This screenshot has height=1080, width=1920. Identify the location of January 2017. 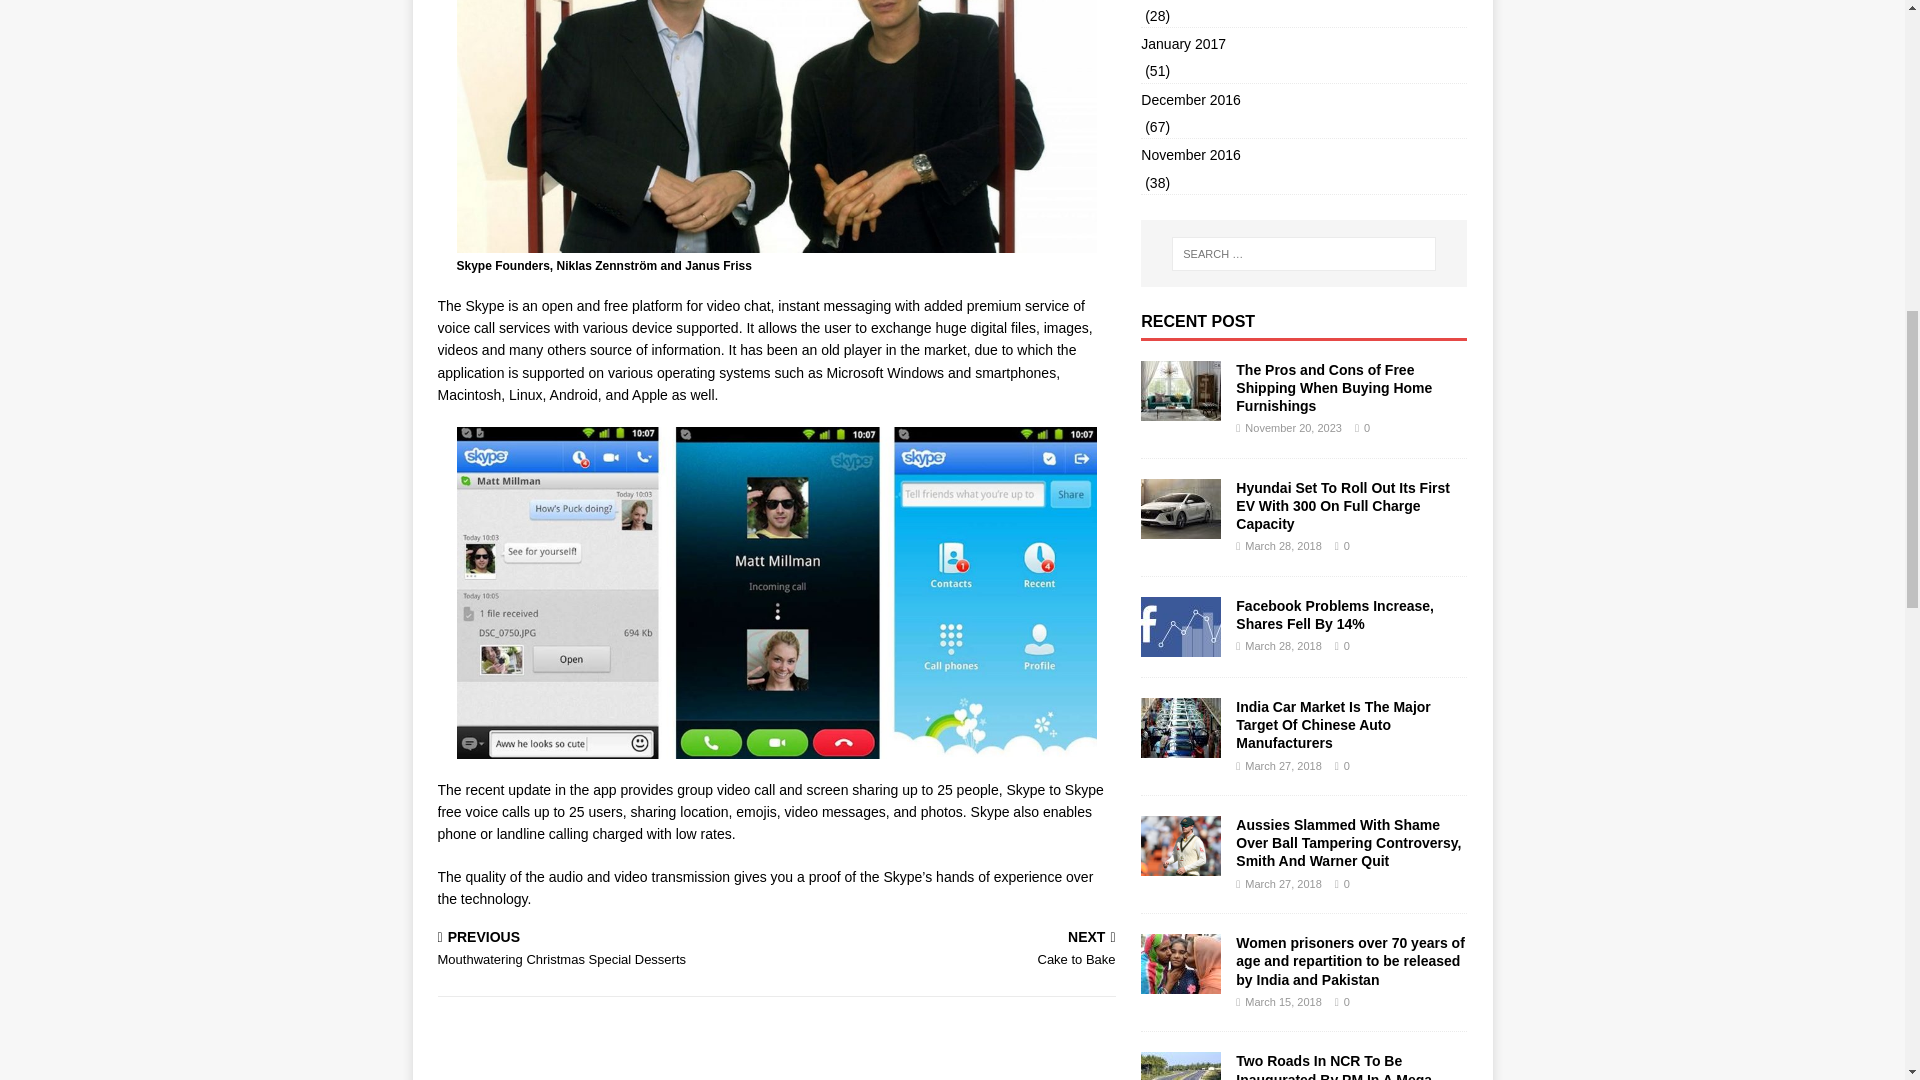
(1303, 100).